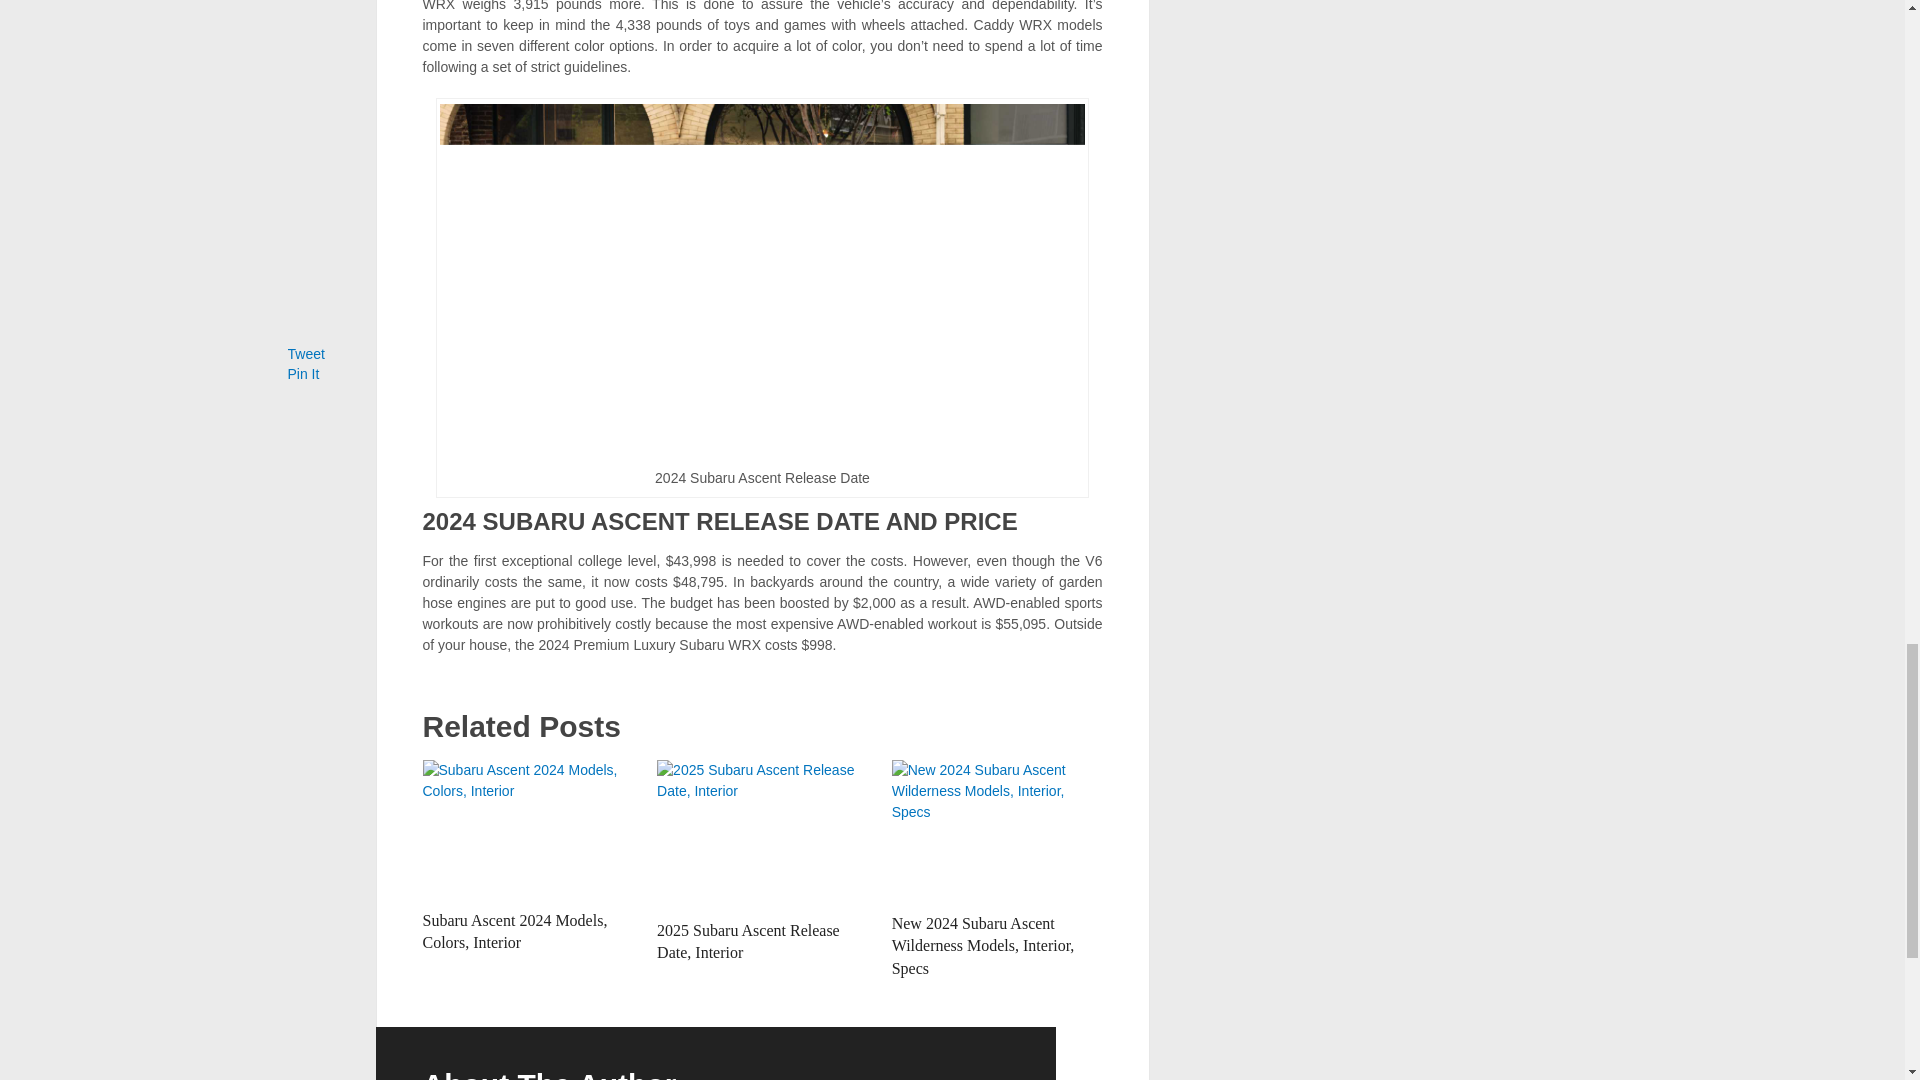  Describe the element at coordinates (997, 831) in the screenshot. I see `New 2024 Subaru Ascent Wilderness Models, Interior, Specs` at that location.